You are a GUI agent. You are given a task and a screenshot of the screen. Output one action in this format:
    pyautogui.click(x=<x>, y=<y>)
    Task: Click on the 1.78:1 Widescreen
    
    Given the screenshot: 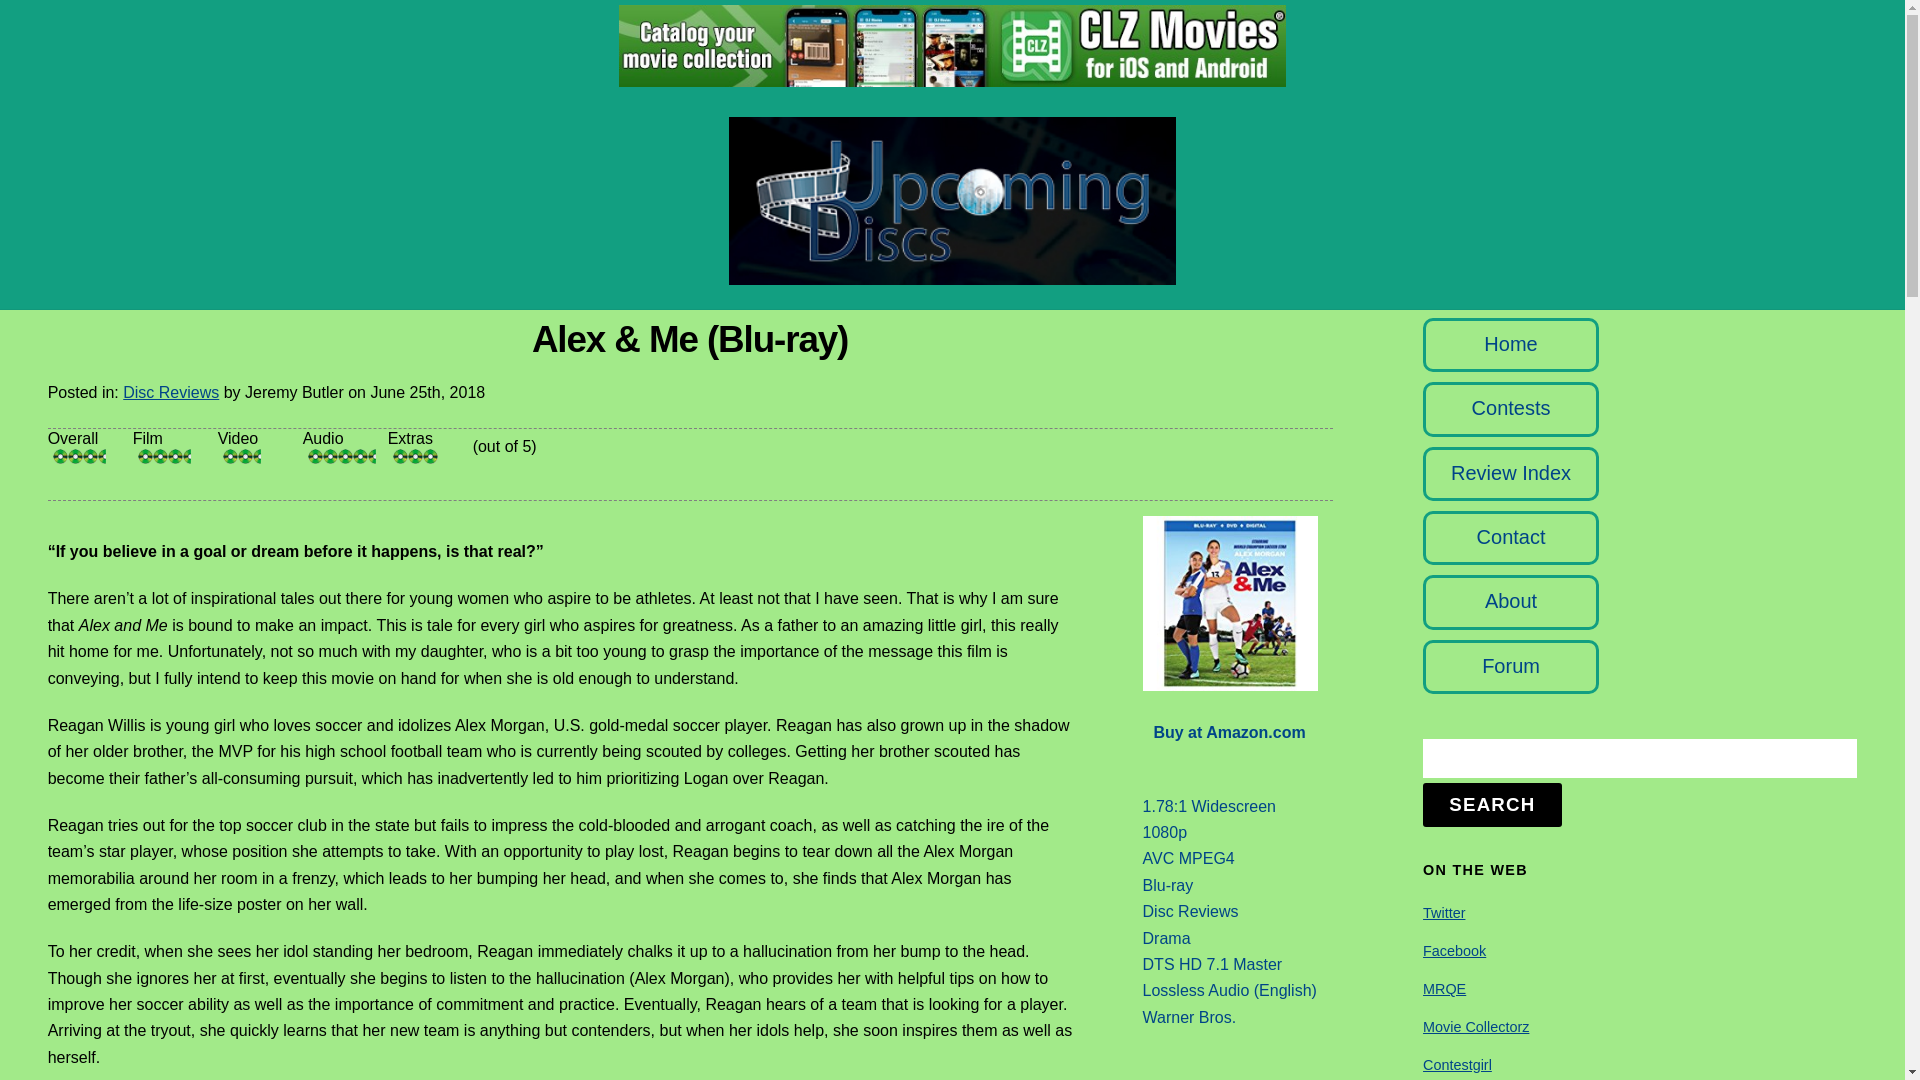 What is the action you would take?
    pyautogui.click(x=1209, y=806)
    